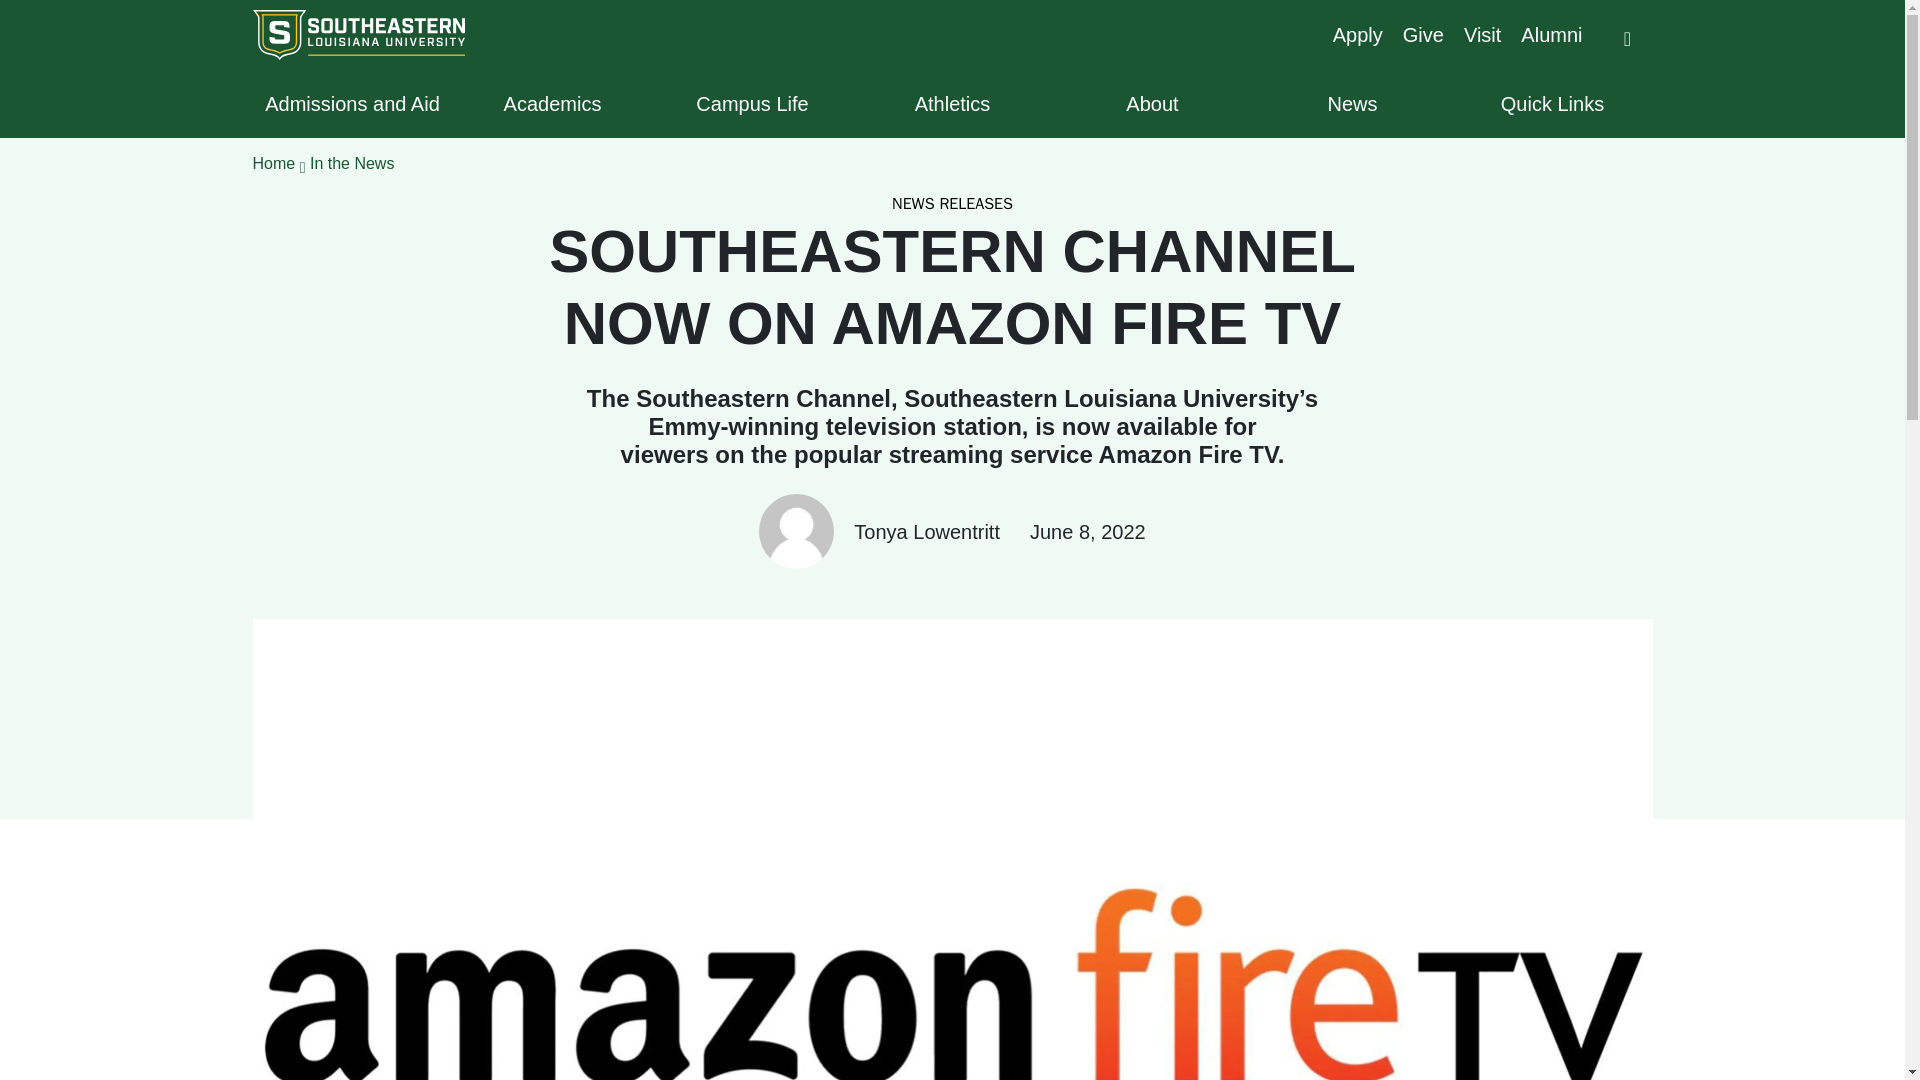  What do you see at coordinates (552, 103) in the screenshot?
I see `Academics` at bounding box center [552, 103].